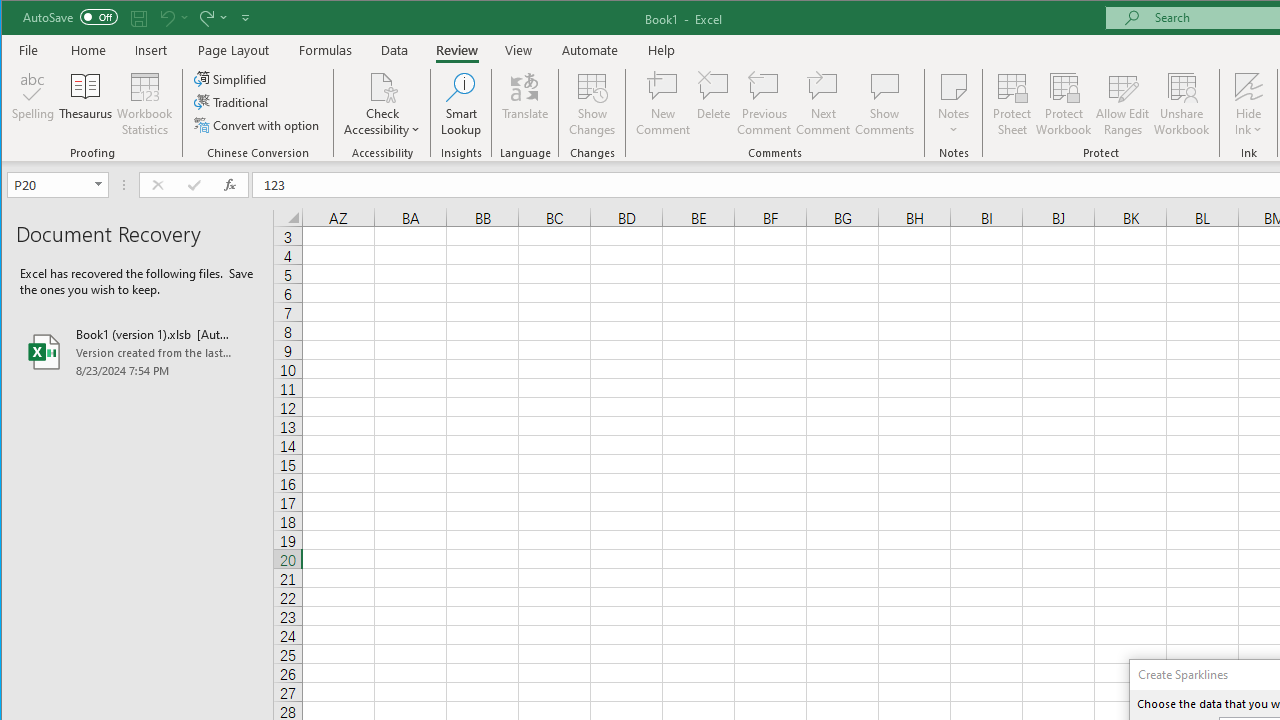 The image size is (1280, 720). Describe the element at coordinates (86, 104) in the screenshot. I see `Thesaurus...` at that location.